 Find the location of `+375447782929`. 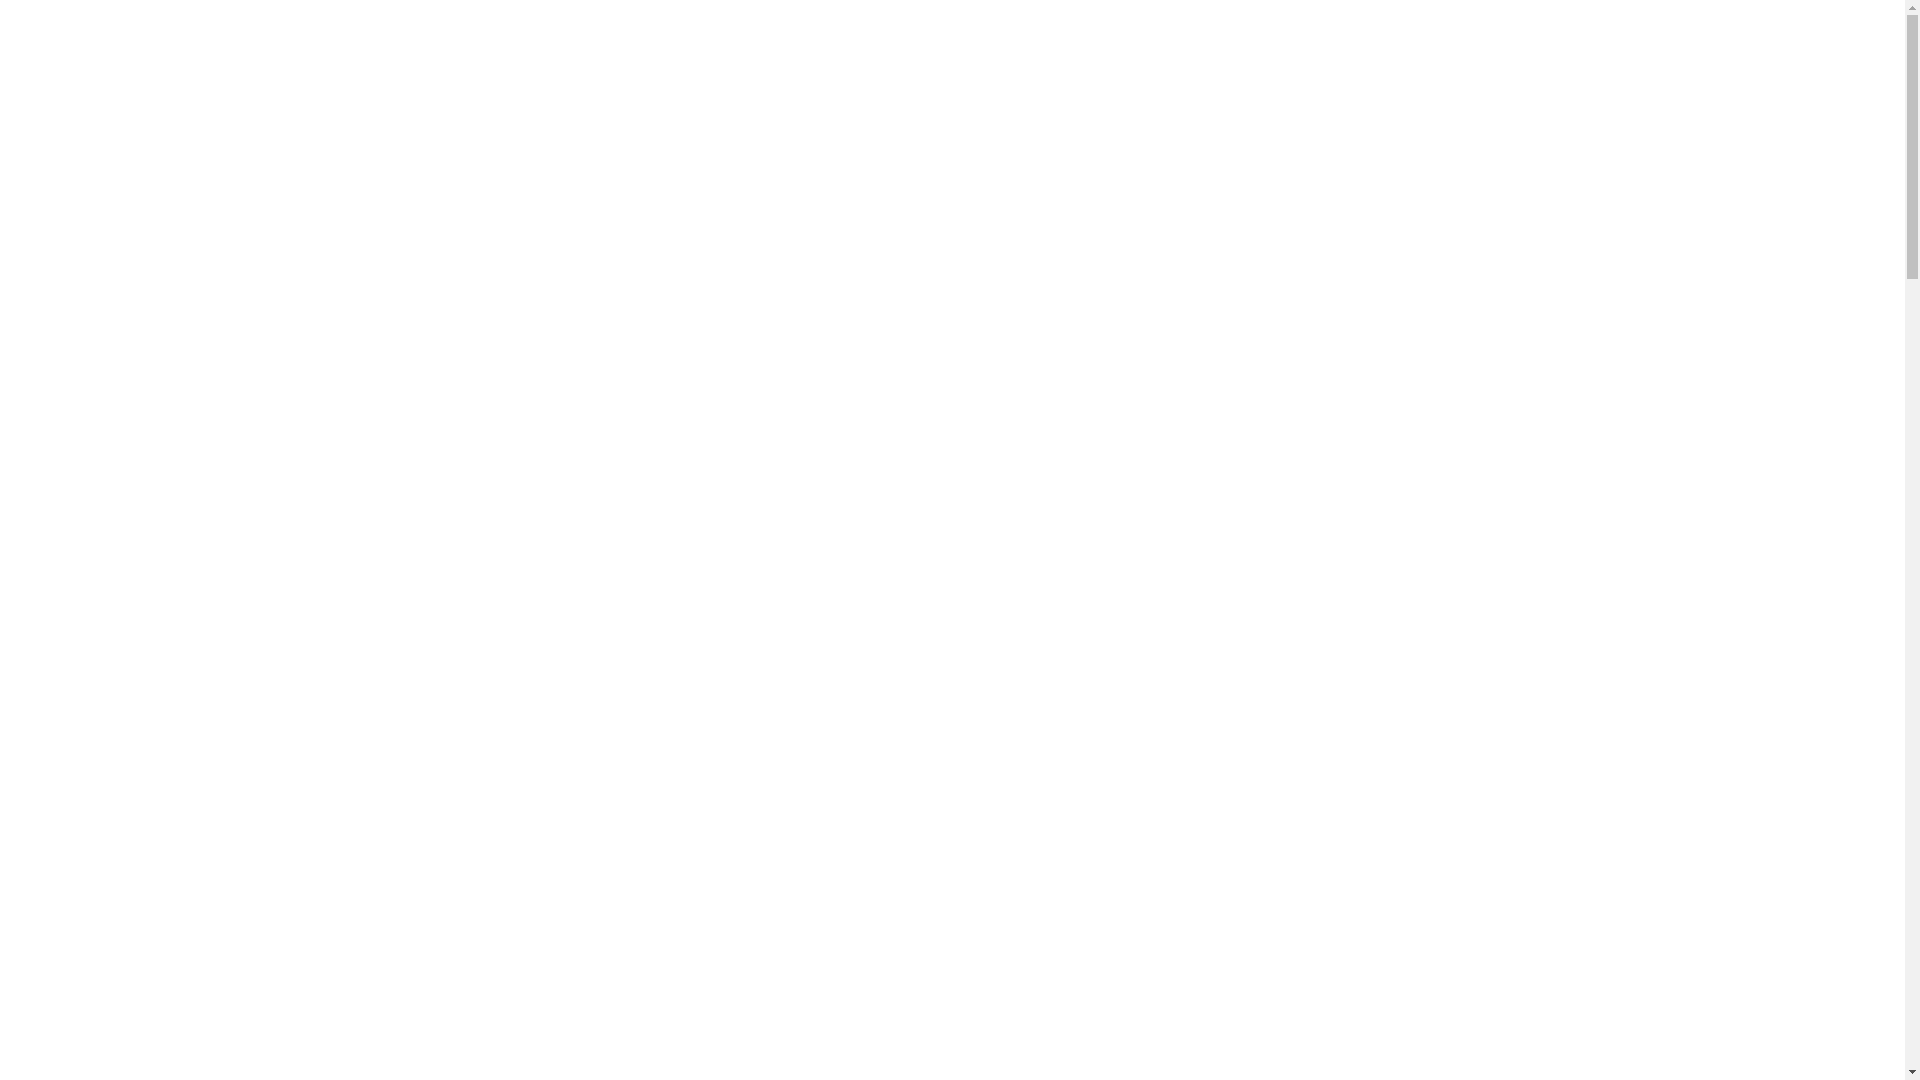

+375447782929 is located at coordinates (700, 44).